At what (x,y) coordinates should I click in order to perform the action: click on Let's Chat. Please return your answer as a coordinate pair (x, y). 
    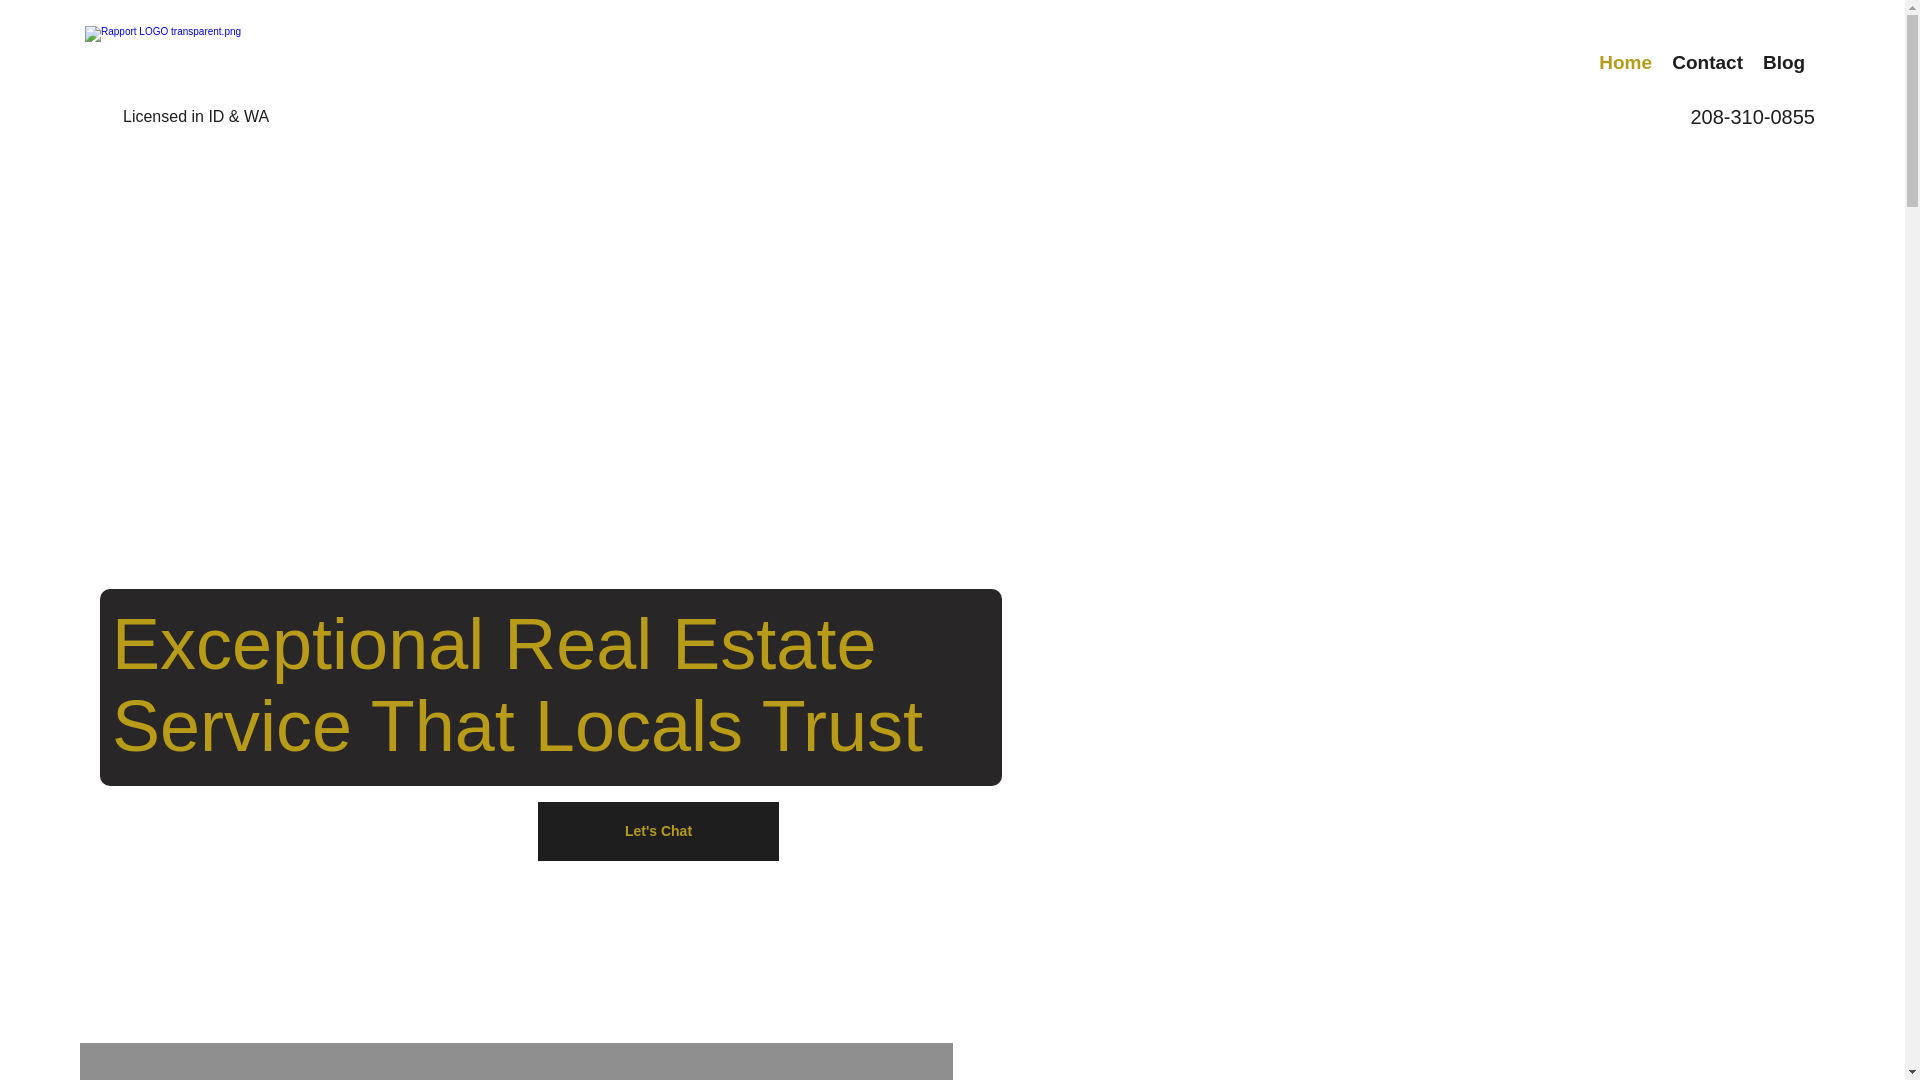
    Looking at the image, I should click on (658, 831).